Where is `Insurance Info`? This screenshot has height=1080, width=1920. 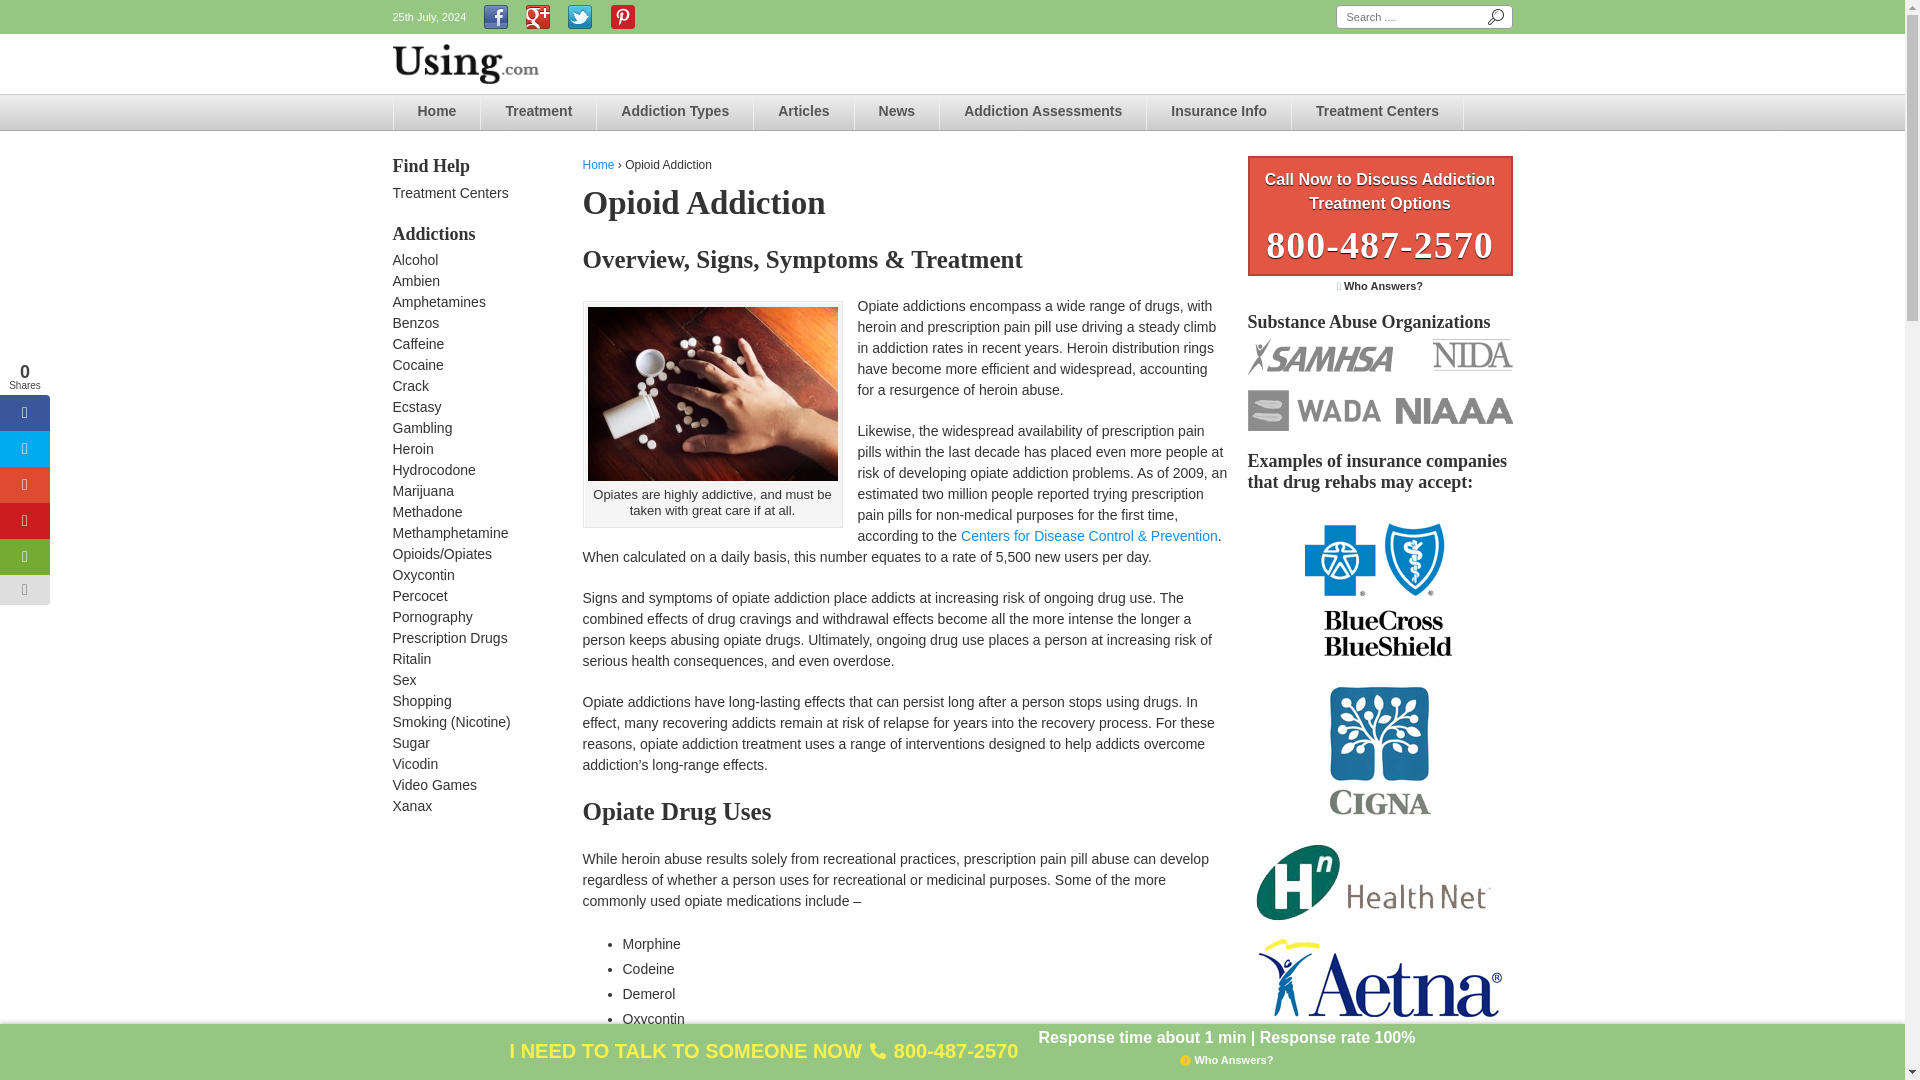 Insurance Info is located at coordinates (1218, 112).